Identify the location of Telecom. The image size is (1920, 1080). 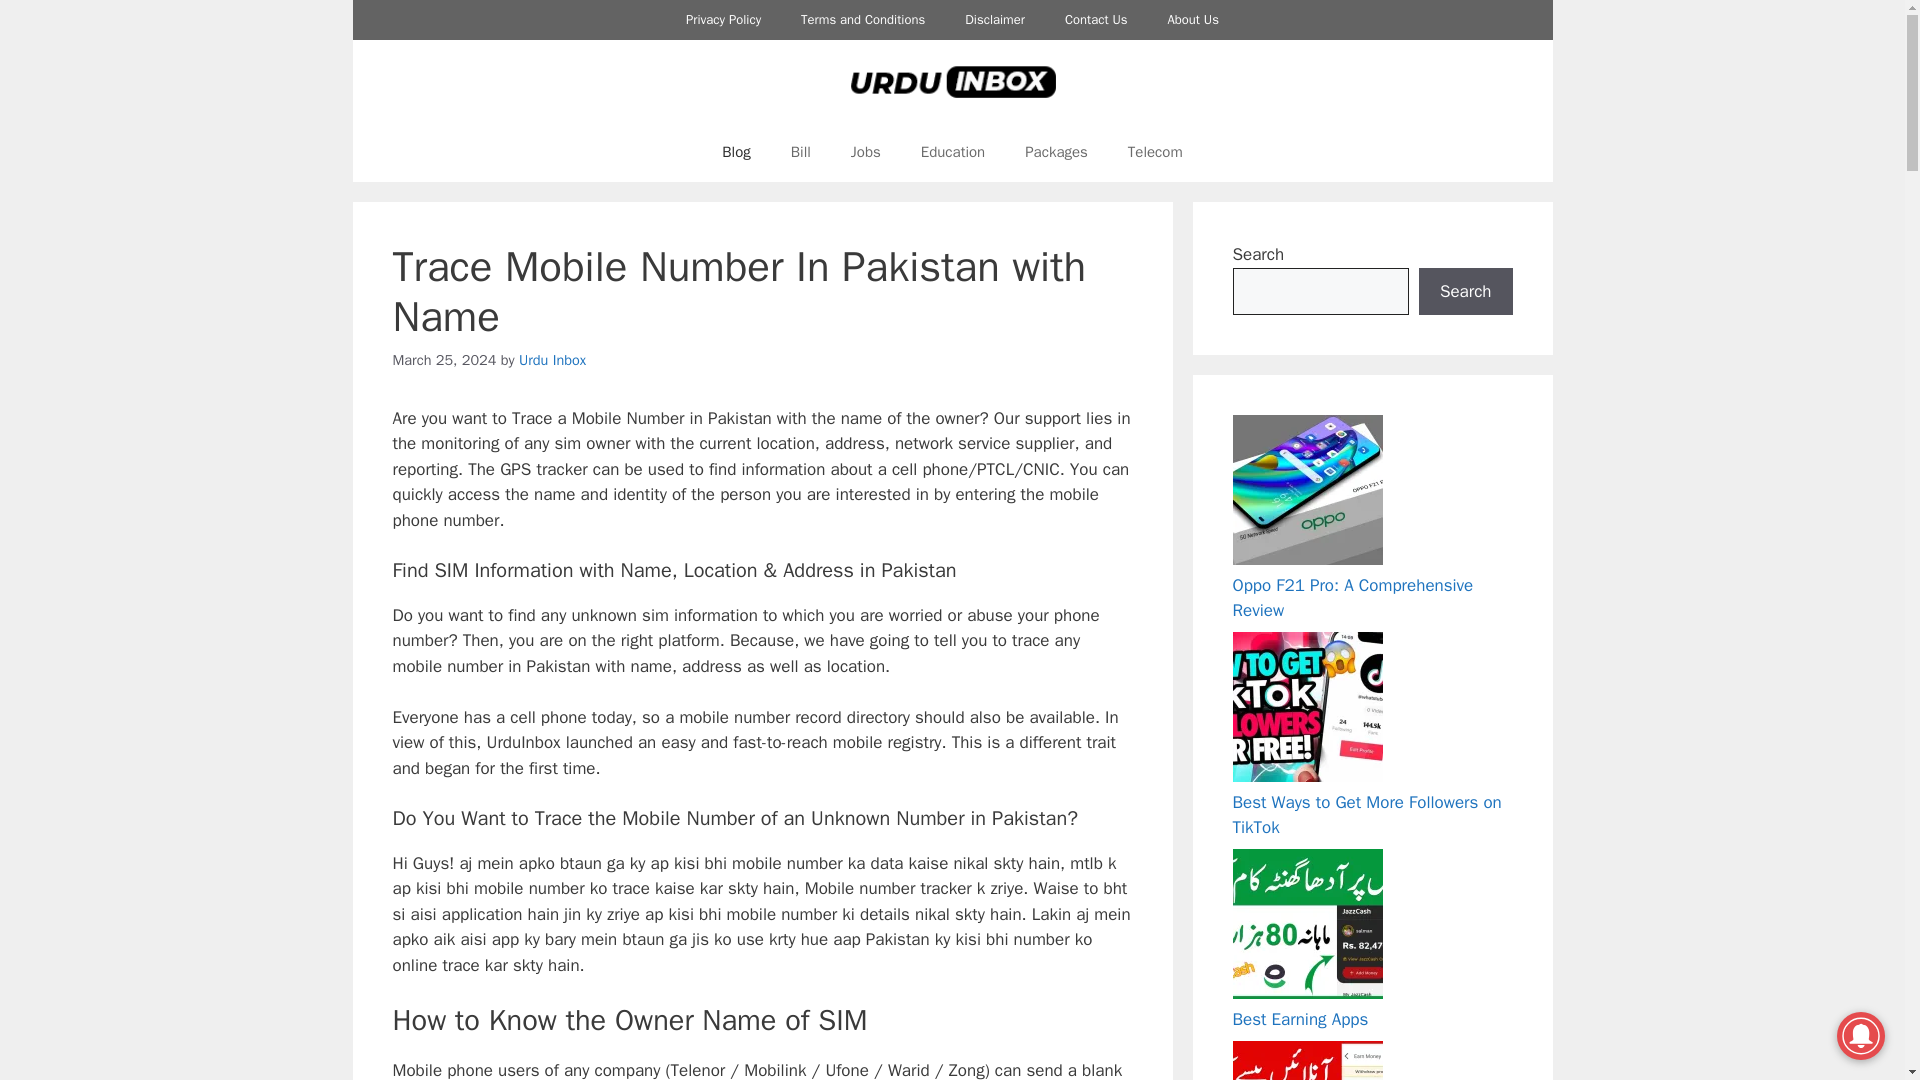
(1155, 152).